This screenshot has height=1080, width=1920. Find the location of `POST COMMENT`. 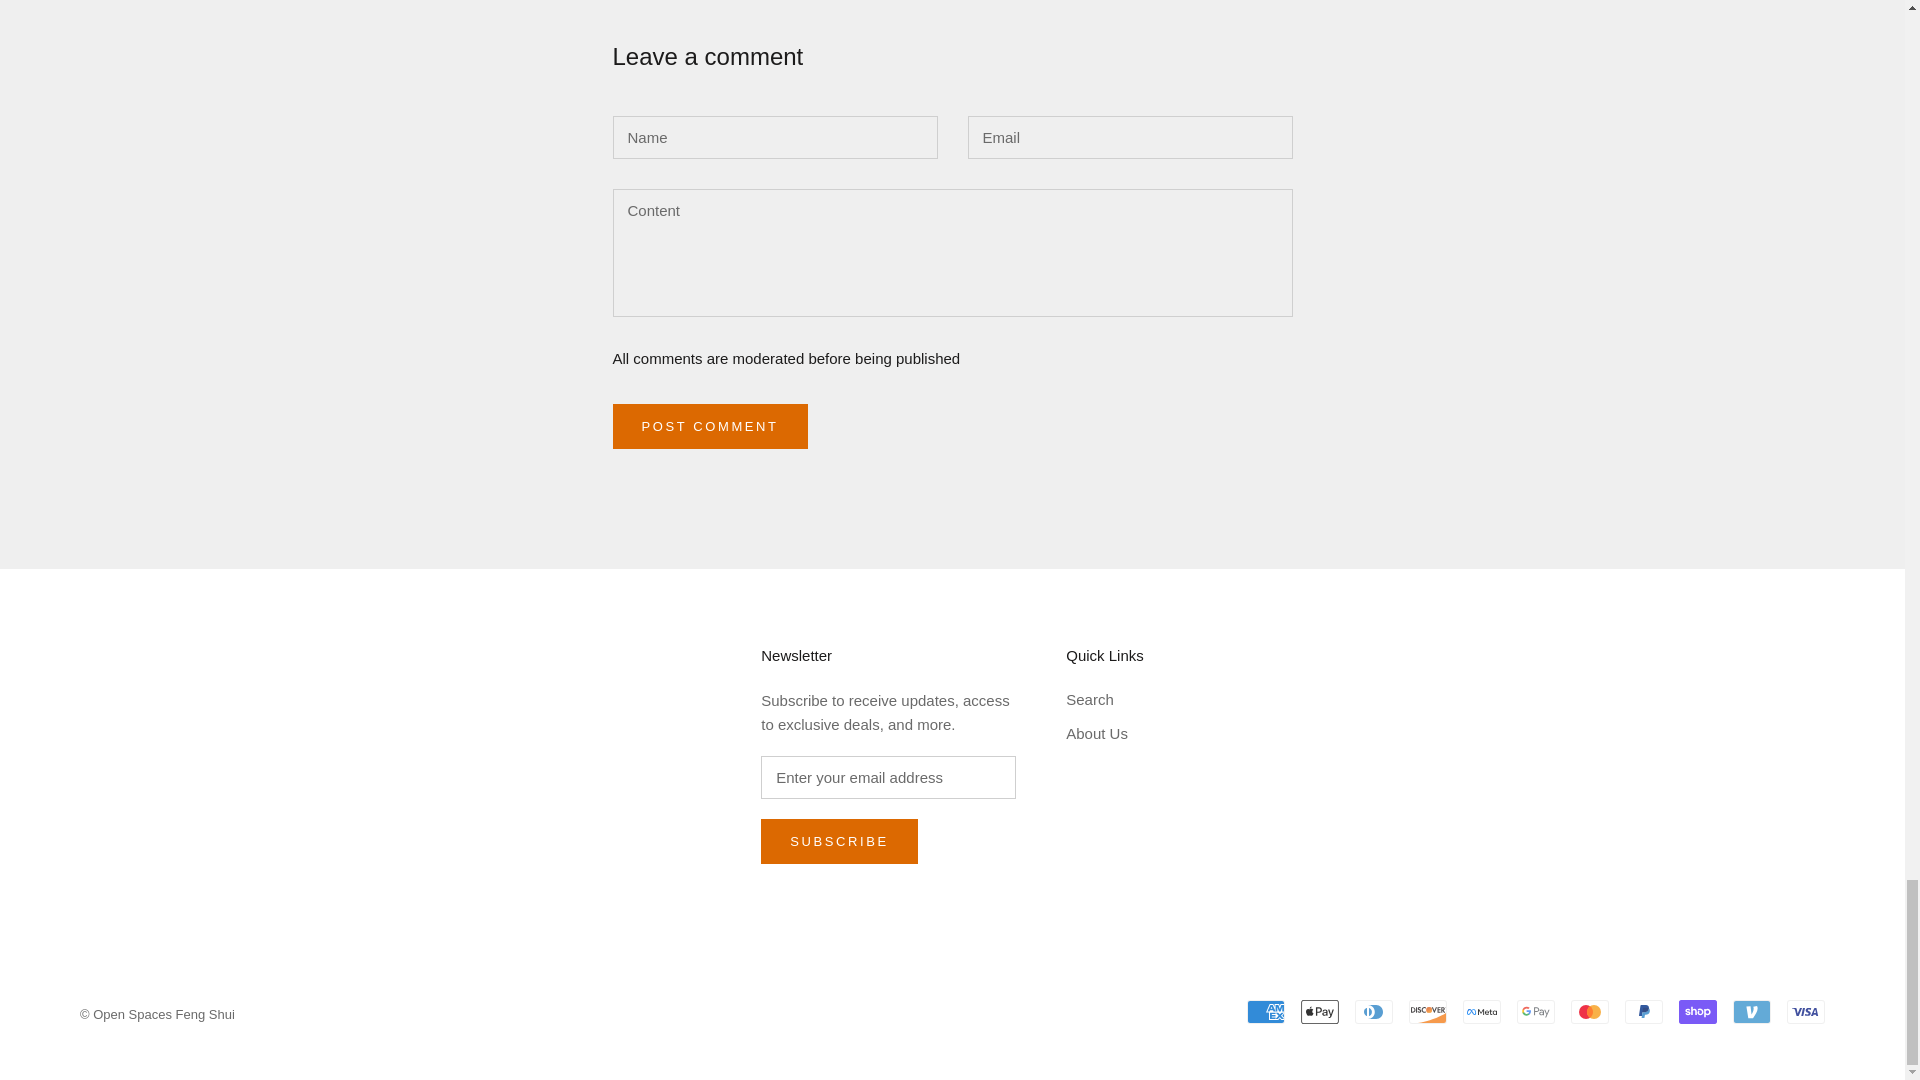

POST COMMENT is located at coordinates (709, 426).